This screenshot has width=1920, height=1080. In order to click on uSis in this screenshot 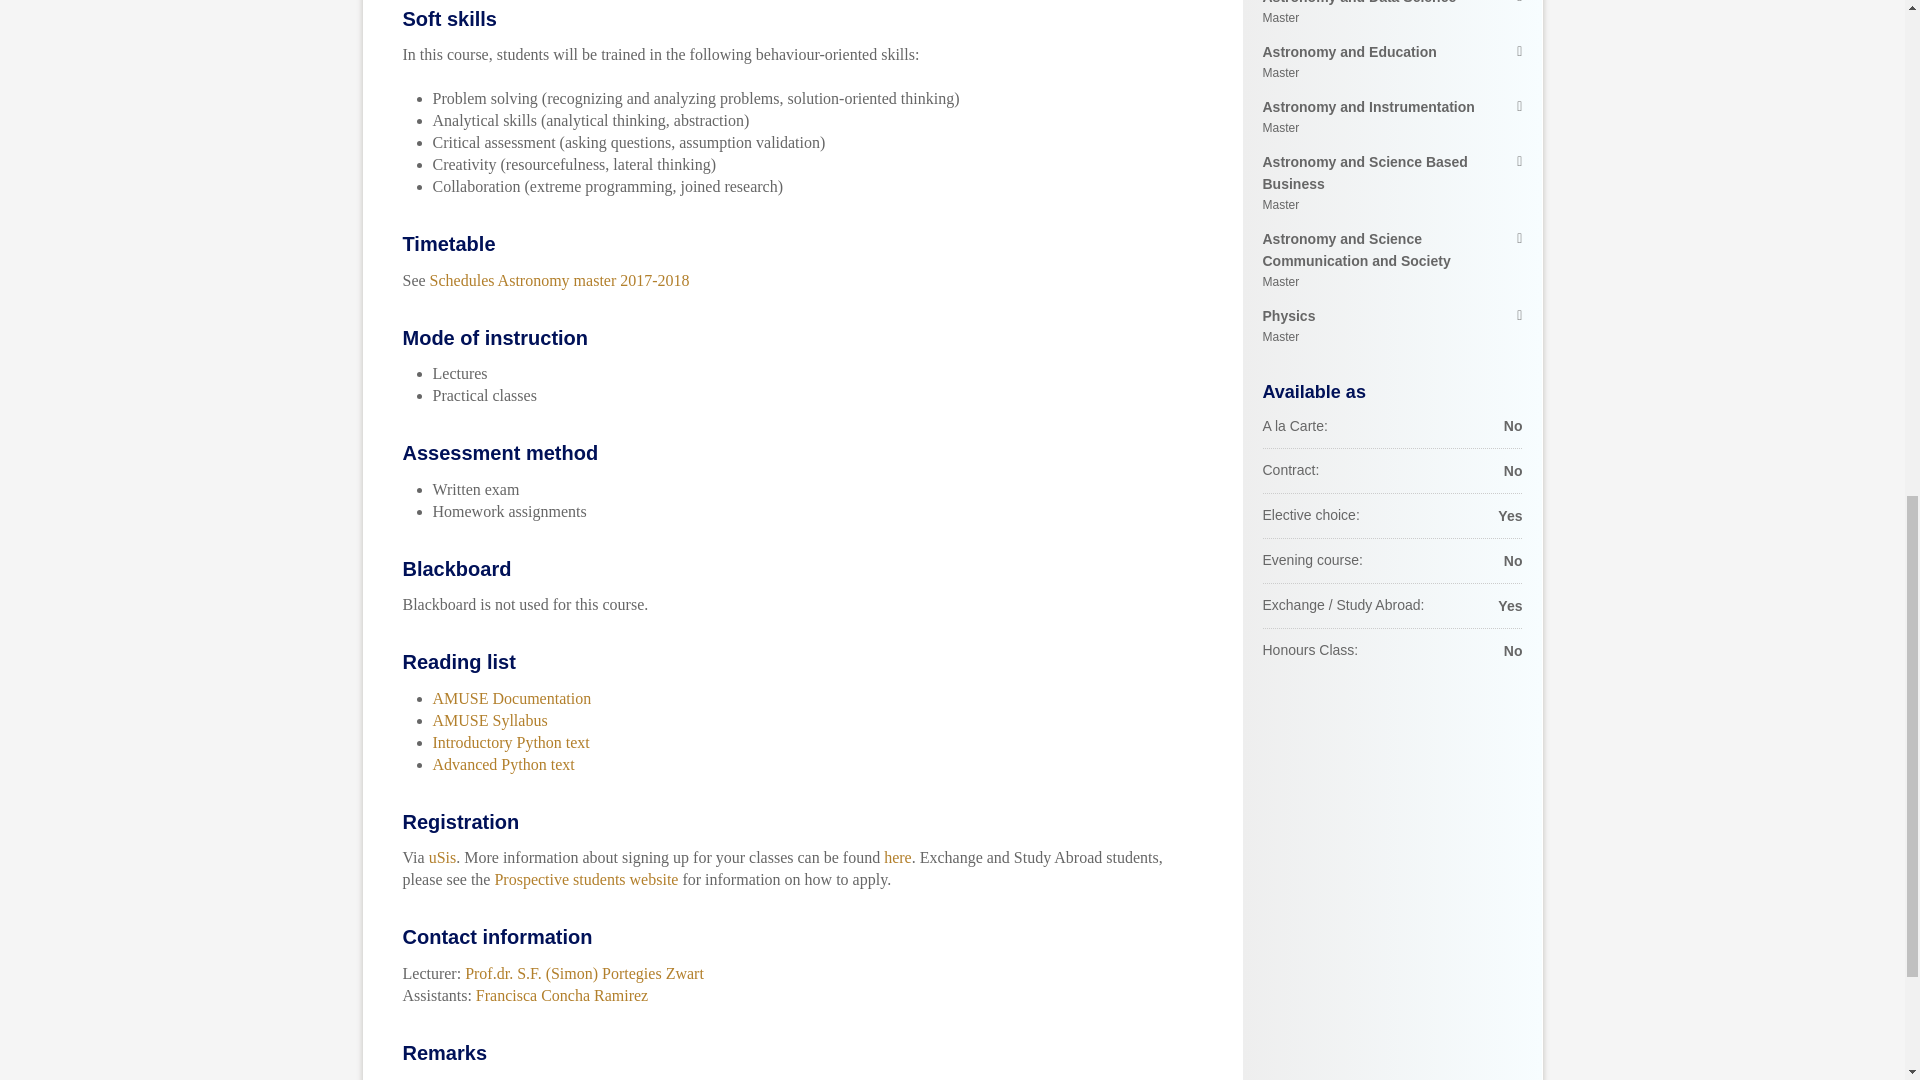, I will do `click(562, 994)`.